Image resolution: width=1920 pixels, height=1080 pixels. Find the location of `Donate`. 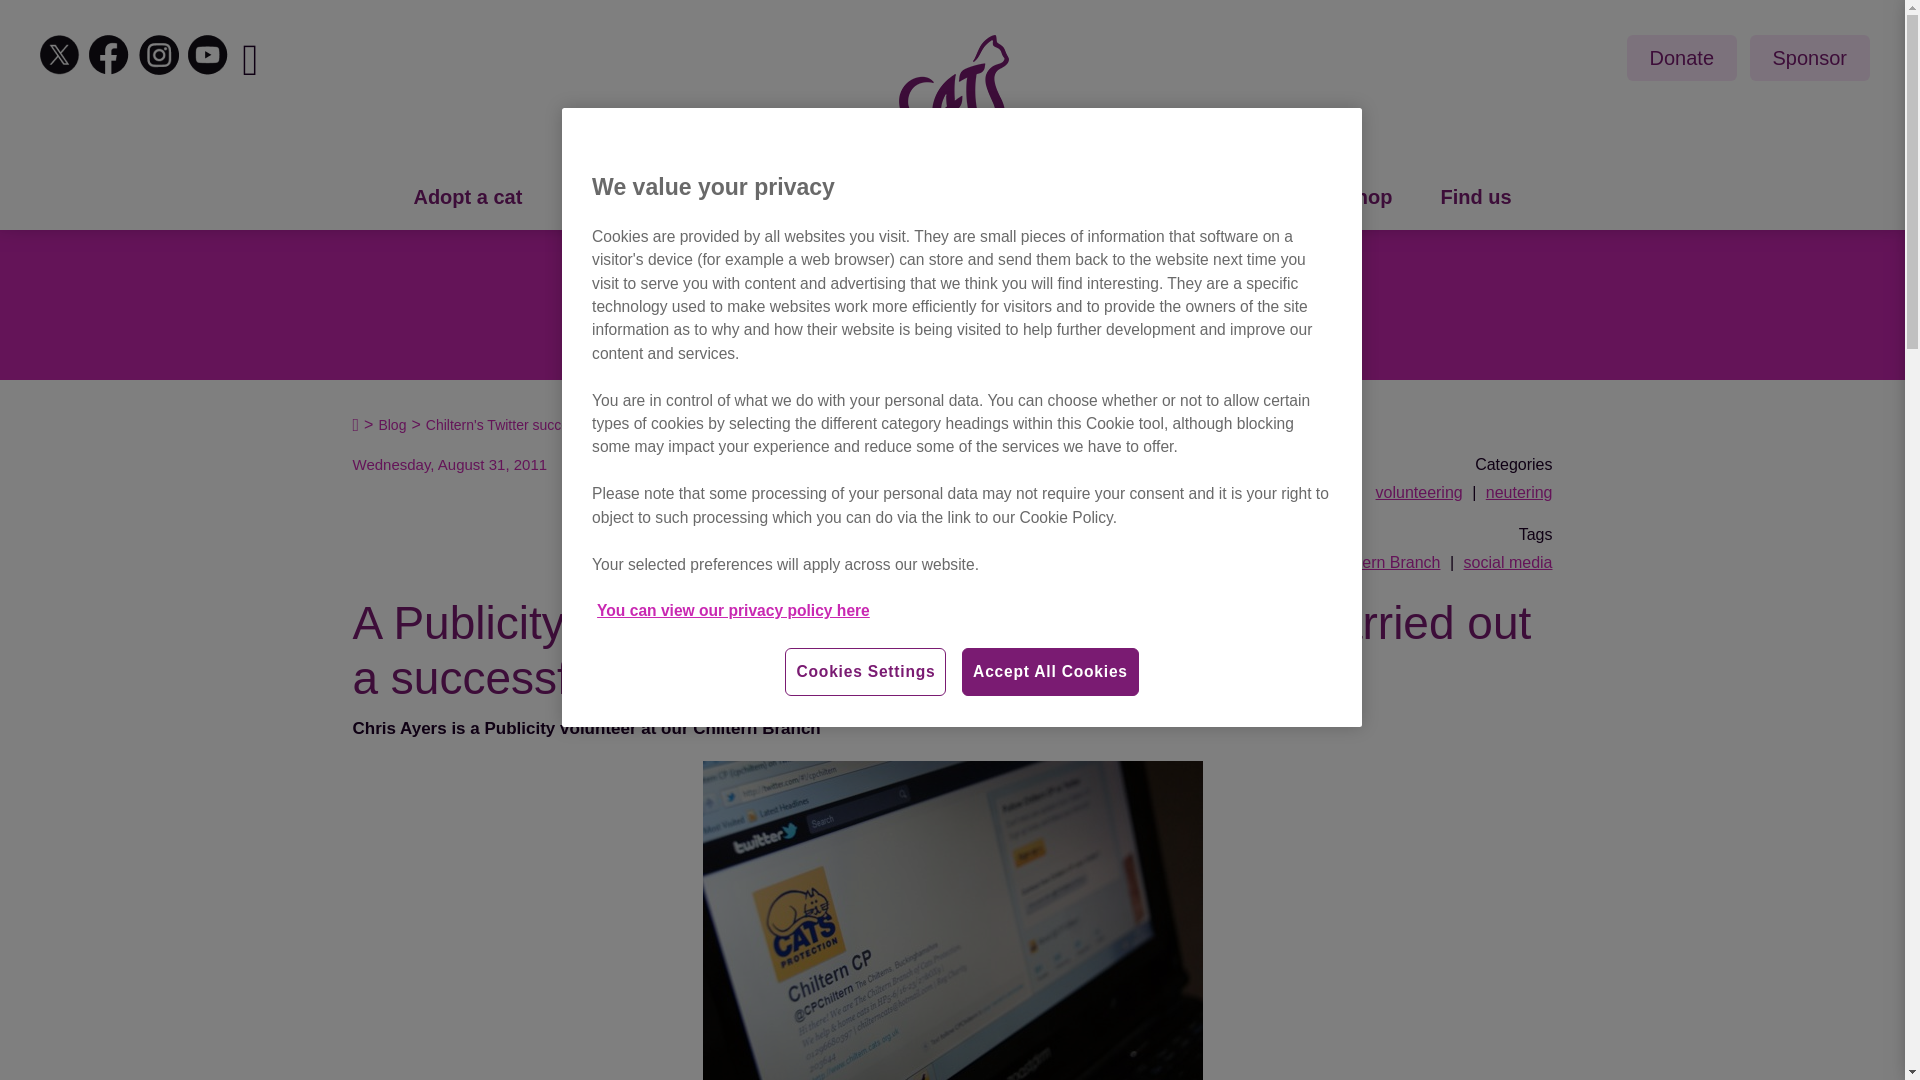

Donate is located at coordinates (1682, 58).